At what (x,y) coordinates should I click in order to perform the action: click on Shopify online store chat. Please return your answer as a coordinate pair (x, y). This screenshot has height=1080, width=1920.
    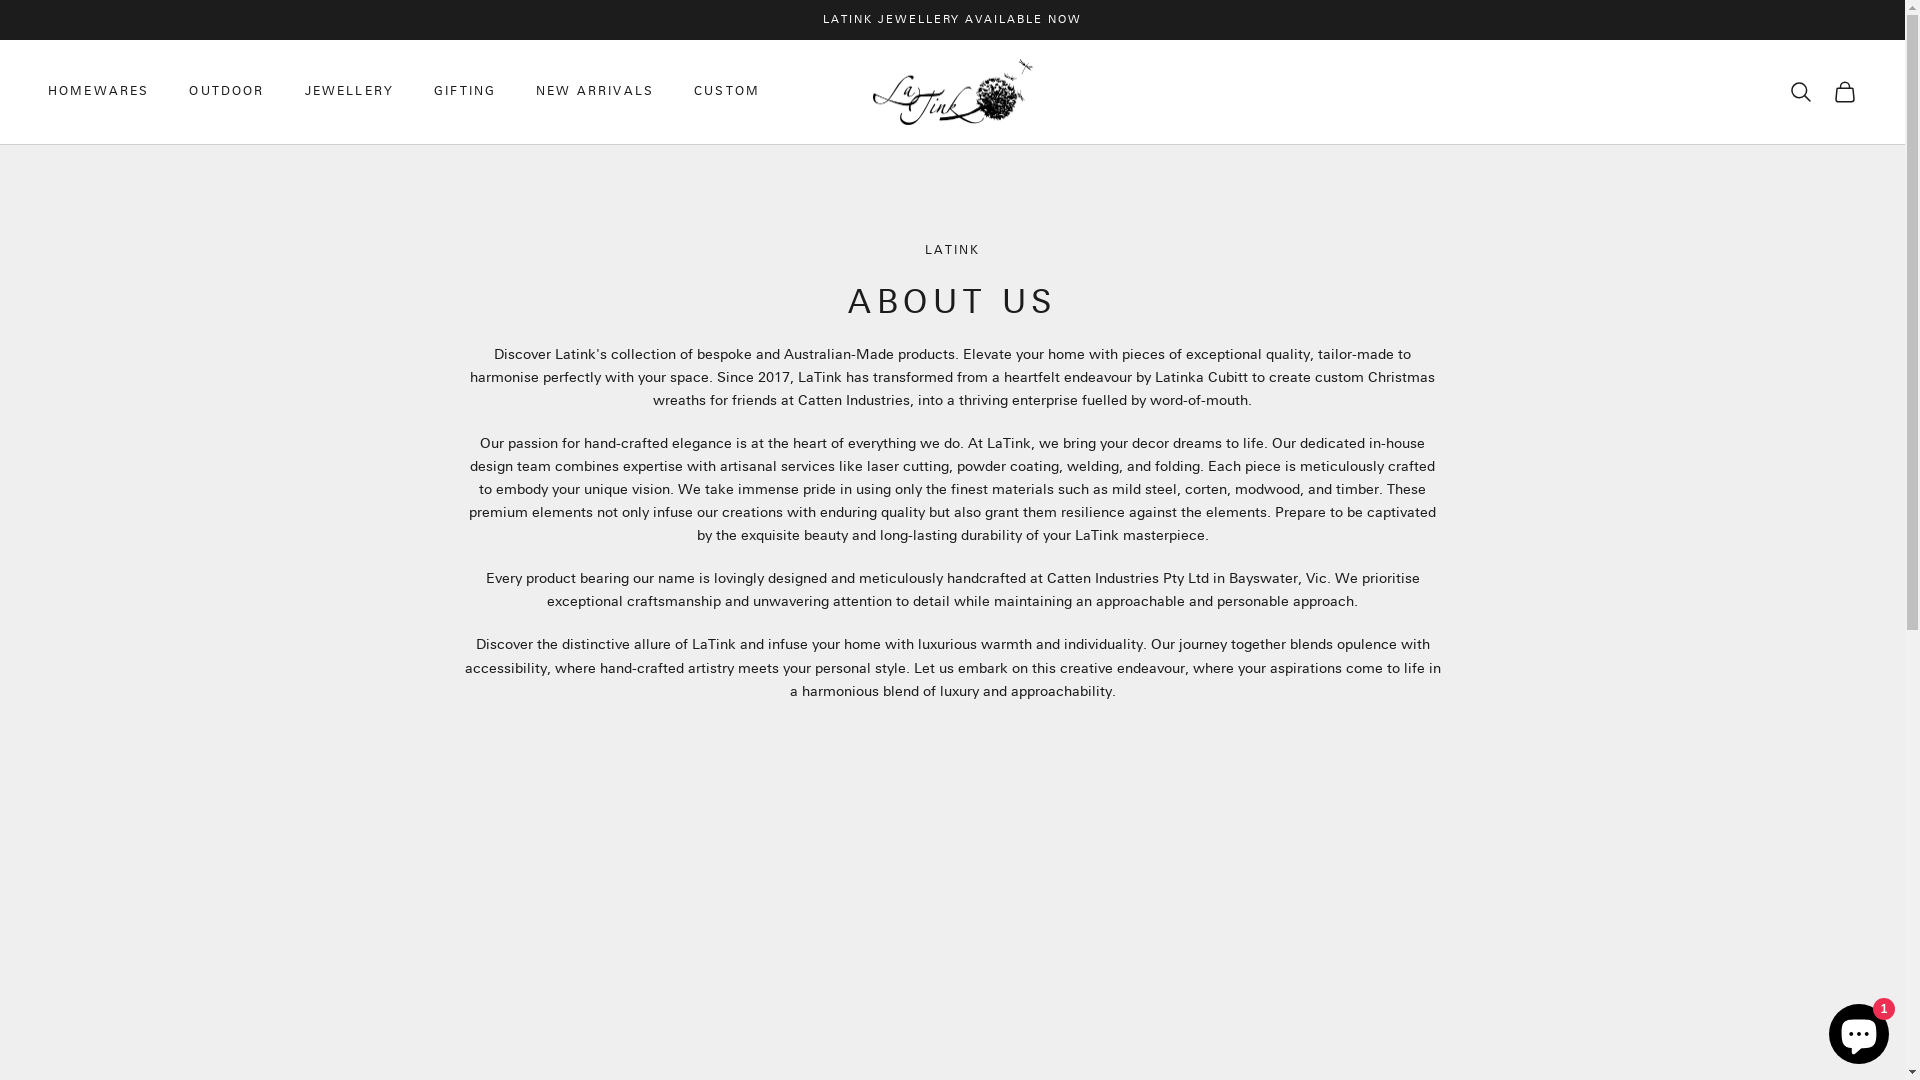
    Looking at the image, I should click on (1859, 1030).